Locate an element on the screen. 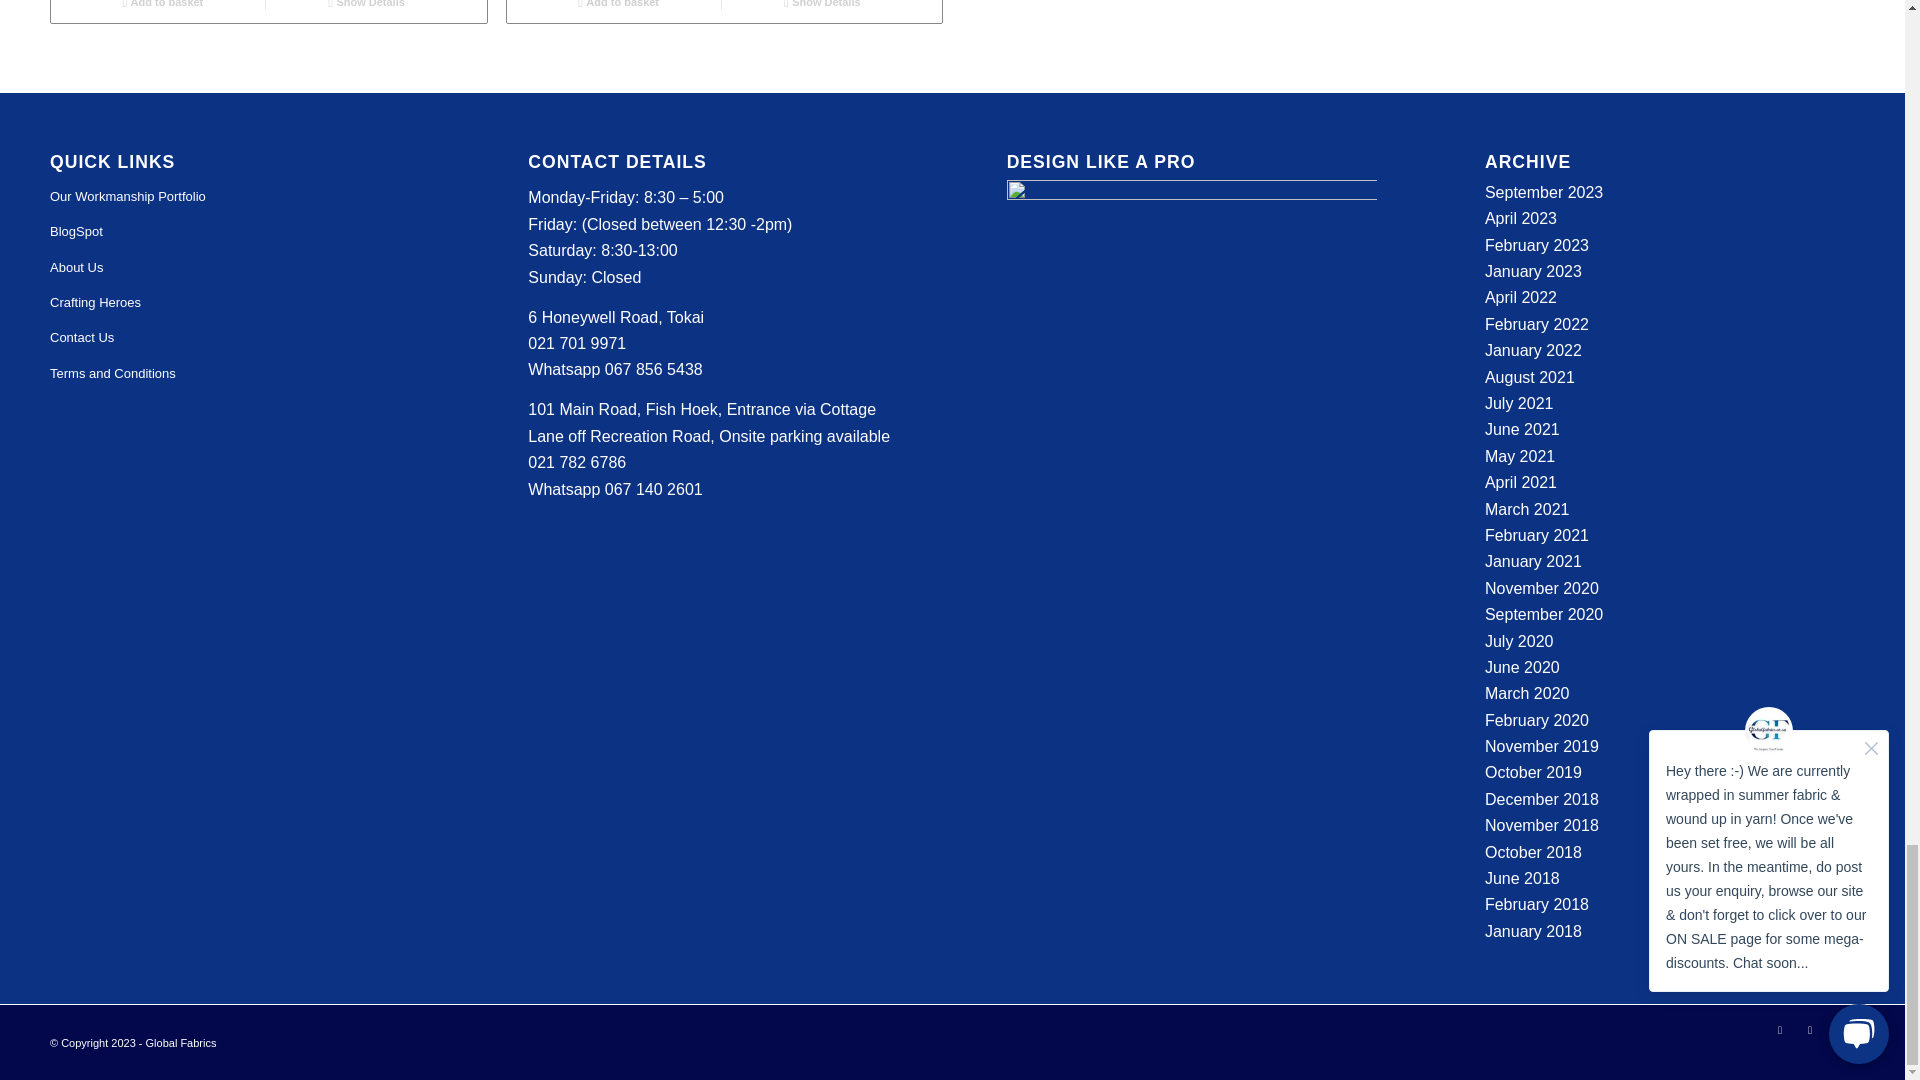 This screenshot has height=1080, width=1920. Facebook is located at coordinates (1810, 1030).